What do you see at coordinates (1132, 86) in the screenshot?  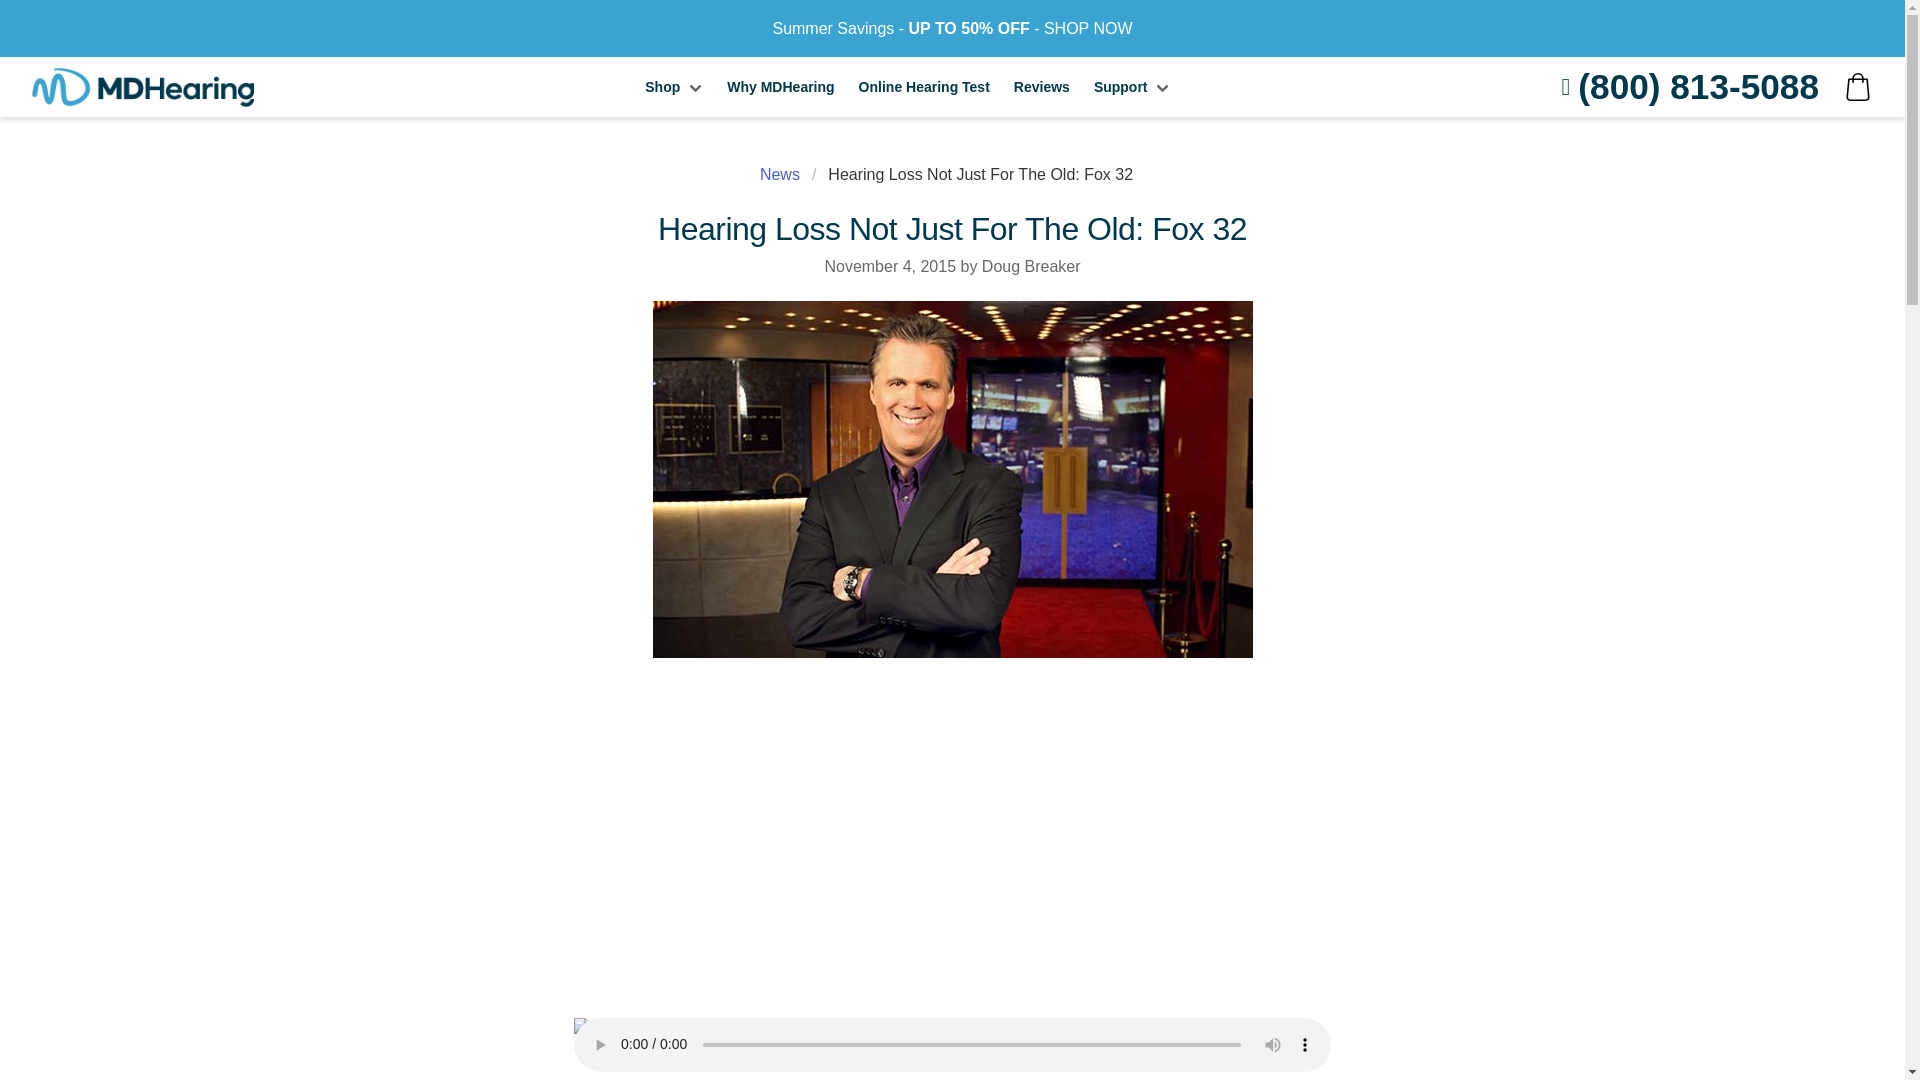 I see `Support` at bounding box center [1132, 86].